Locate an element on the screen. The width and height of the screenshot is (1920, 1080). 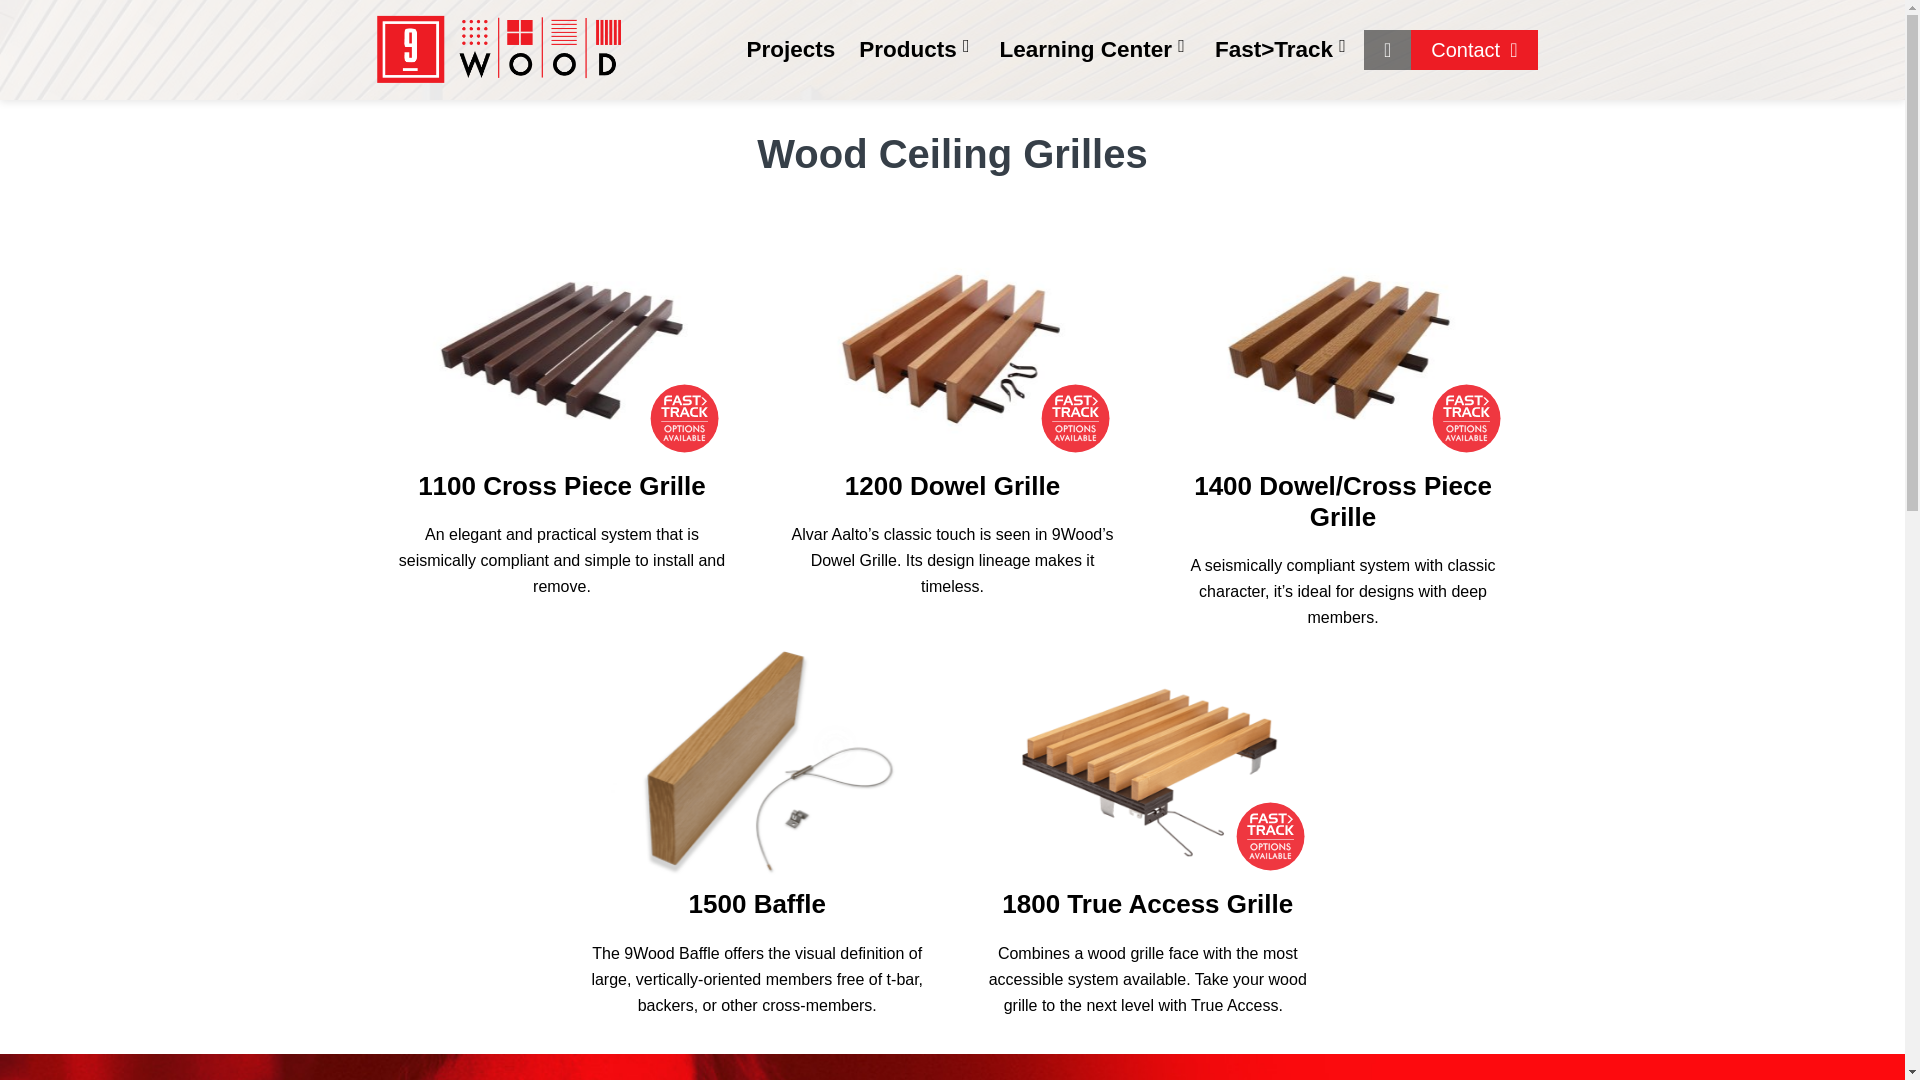
1500 Baffle is located at coordinates (757, 904).